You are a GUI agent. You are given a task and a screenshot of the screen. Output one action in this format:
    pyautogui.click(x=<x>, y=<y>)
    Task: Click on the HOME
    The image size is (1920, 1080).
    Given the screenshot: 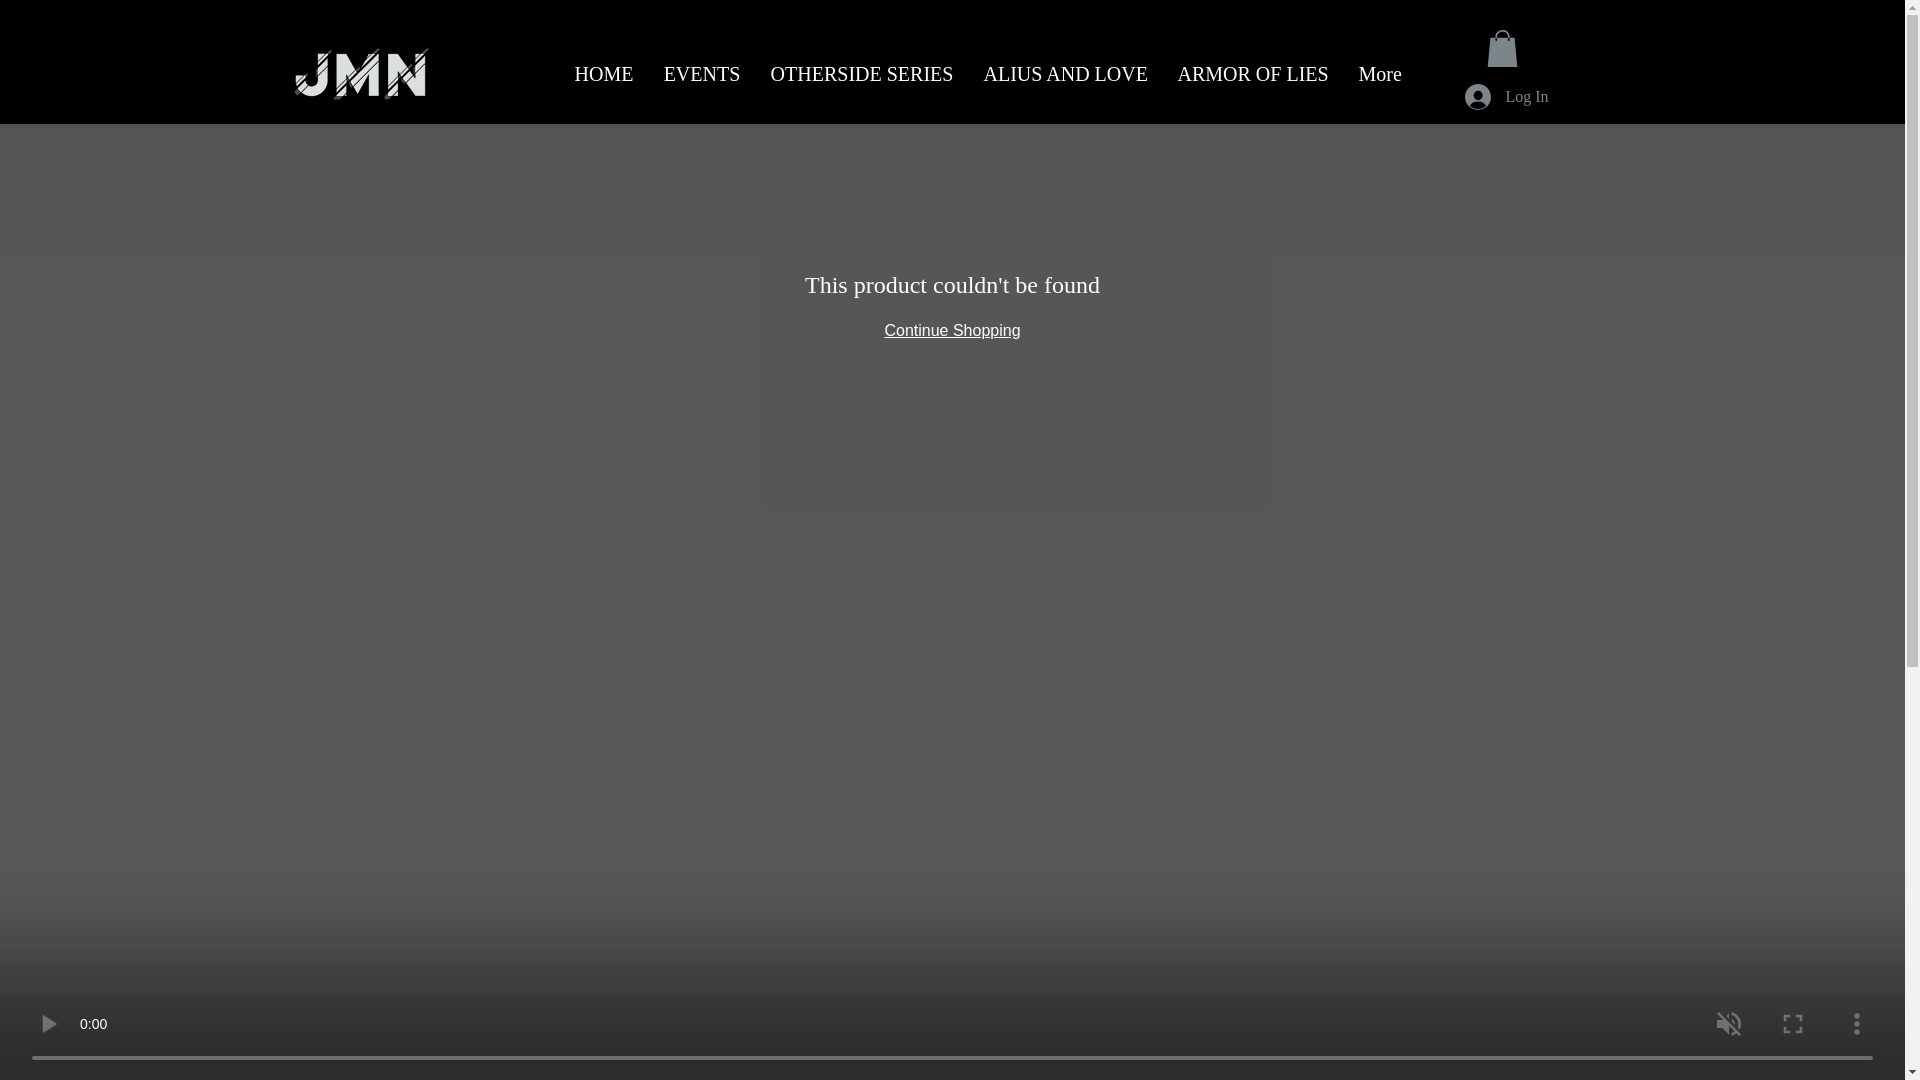 What is the action you would take?
    pyautogui.click(x=604, y=74)
    